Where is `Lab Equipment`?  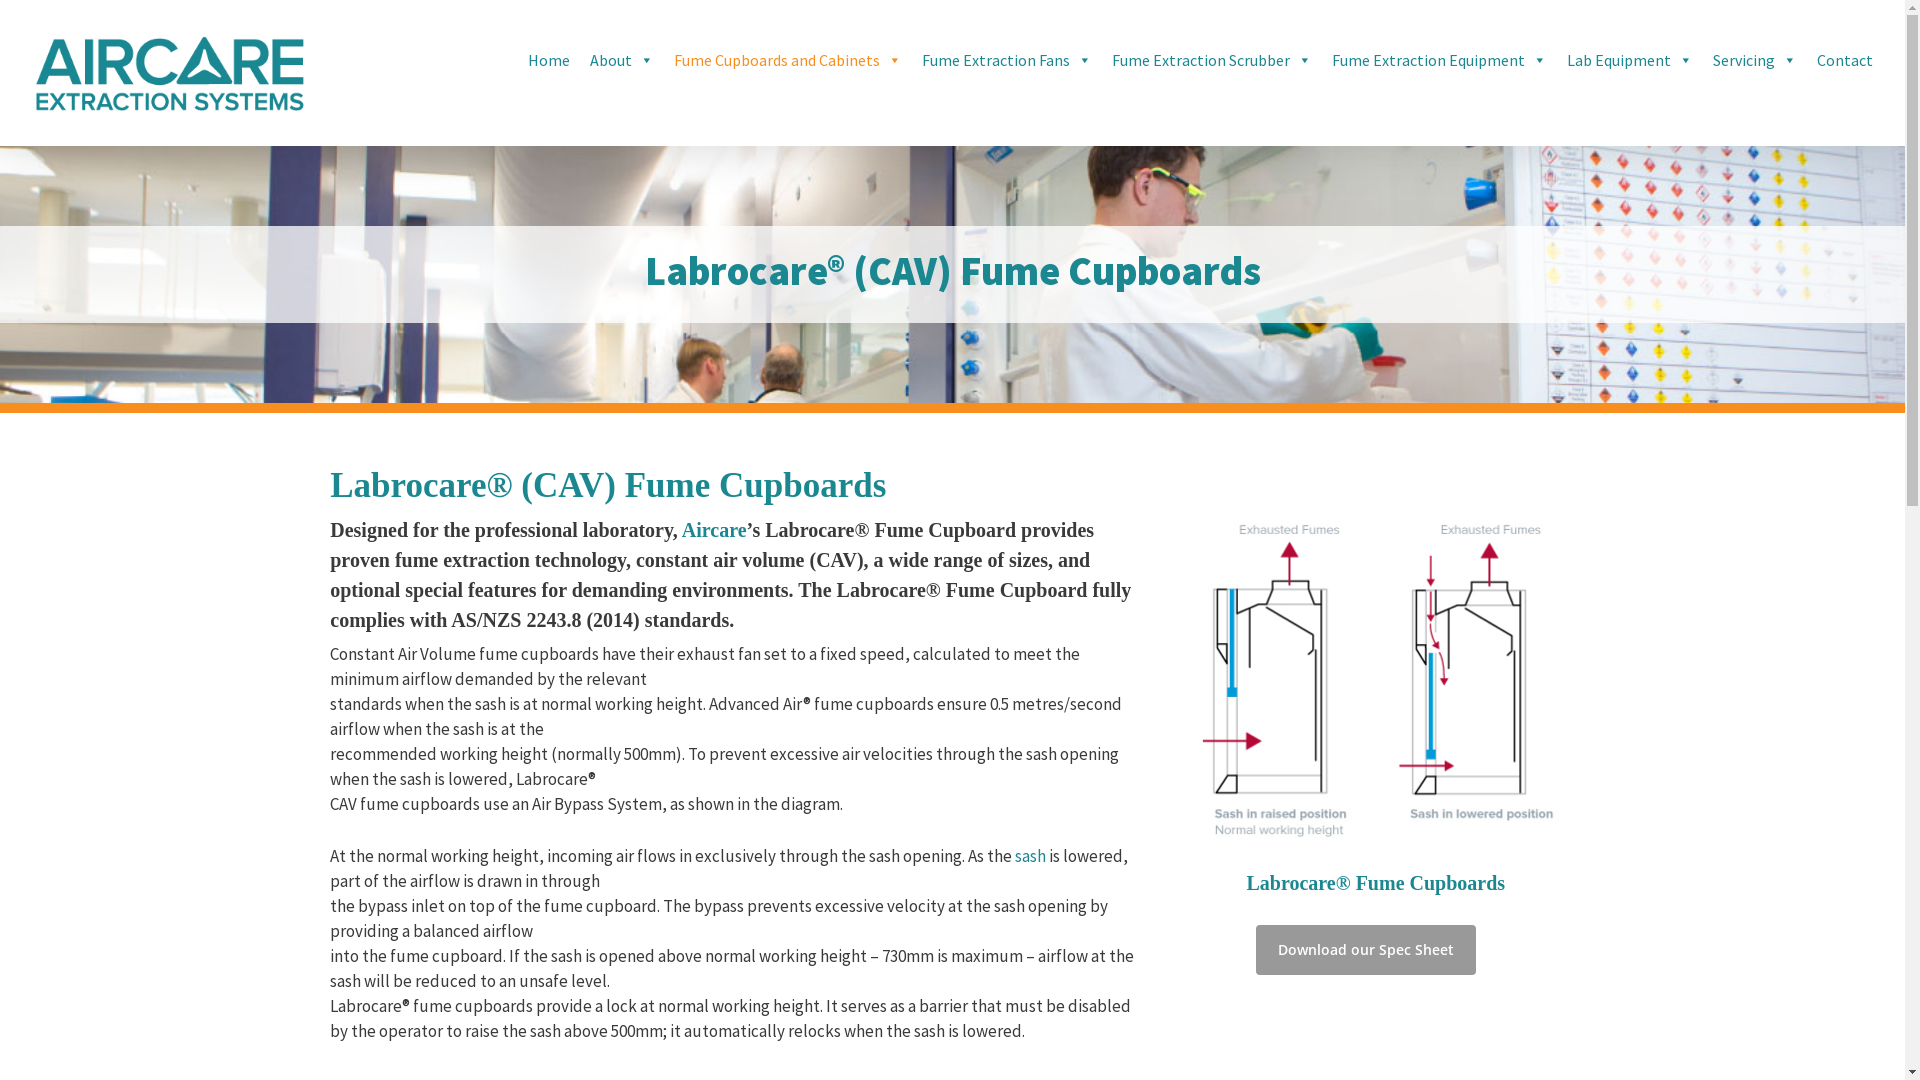
Lab Equipment is located at coordinates (1630, 60).